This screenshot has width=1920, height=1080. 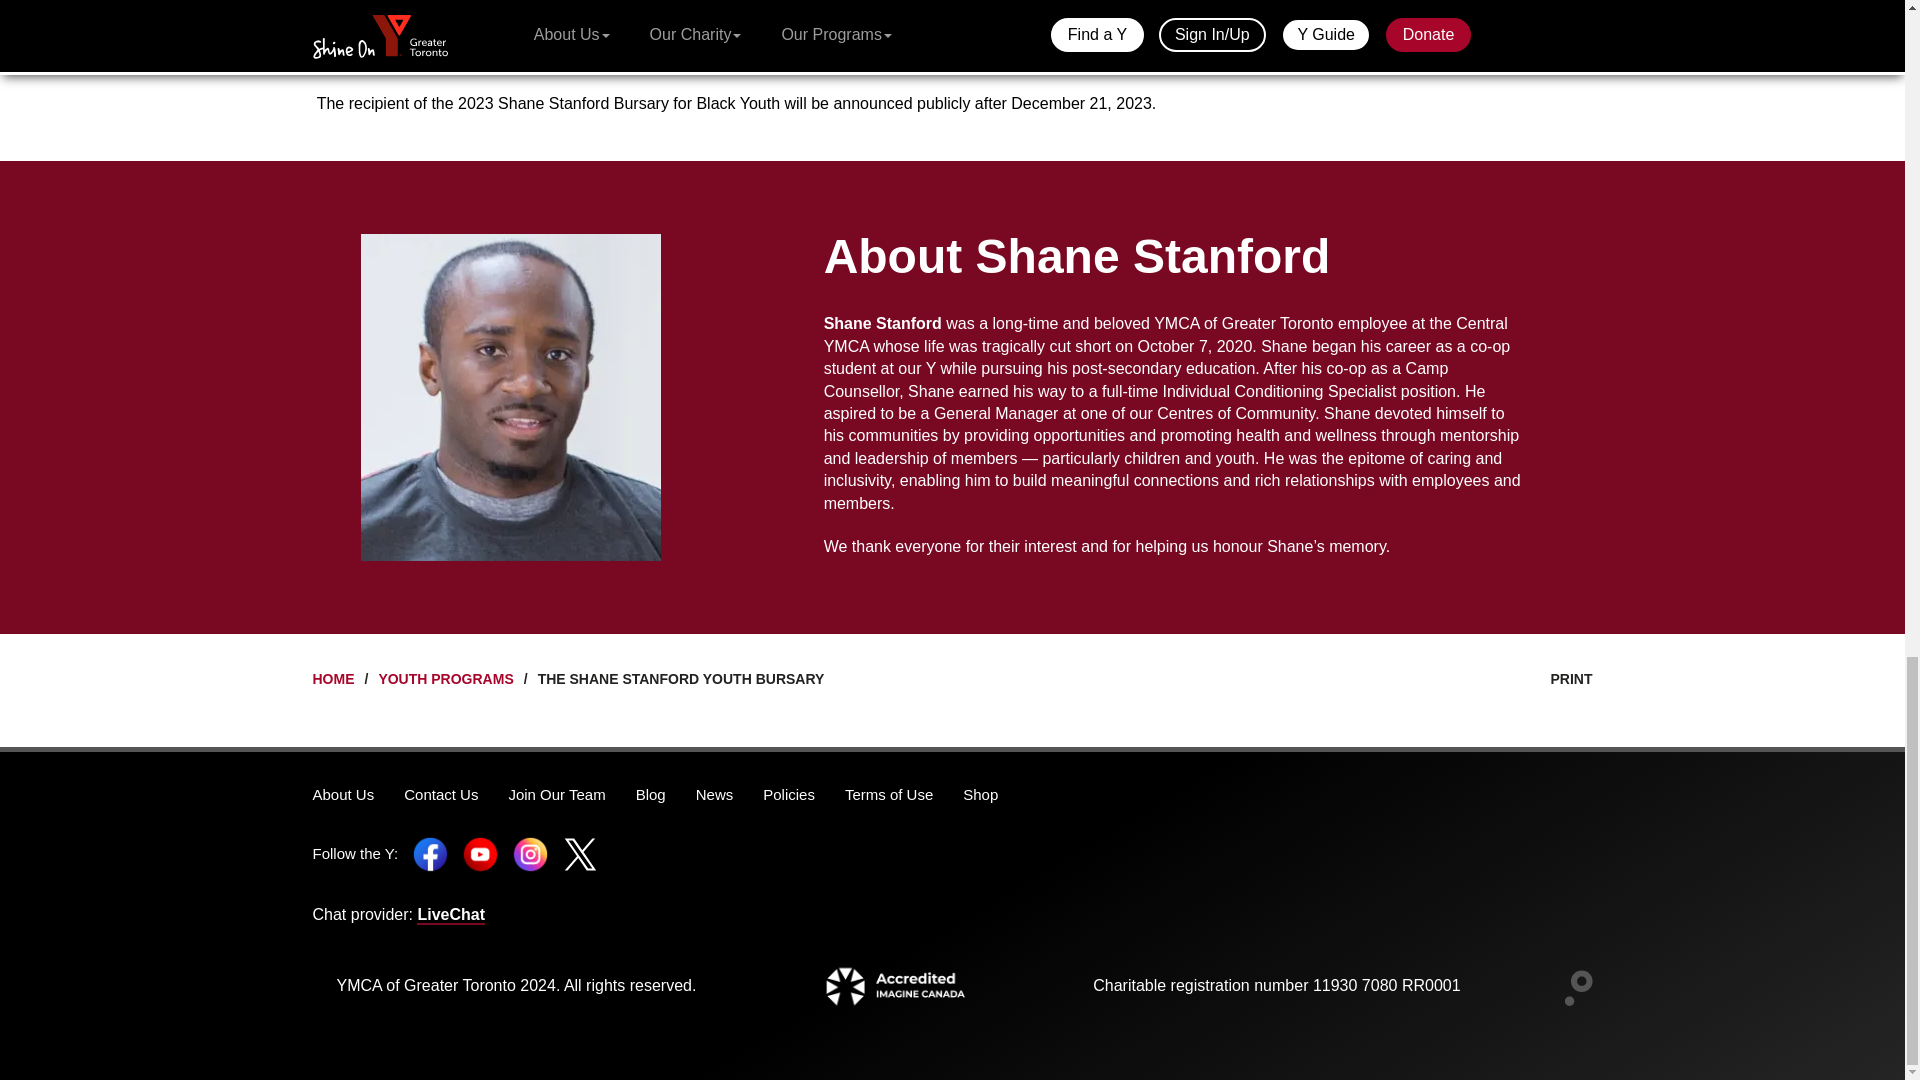 What do you see at coordinates (430, 852) in the screenshot?
I see `YMCA GTA on Facebook` at bounding box center [430, 852].